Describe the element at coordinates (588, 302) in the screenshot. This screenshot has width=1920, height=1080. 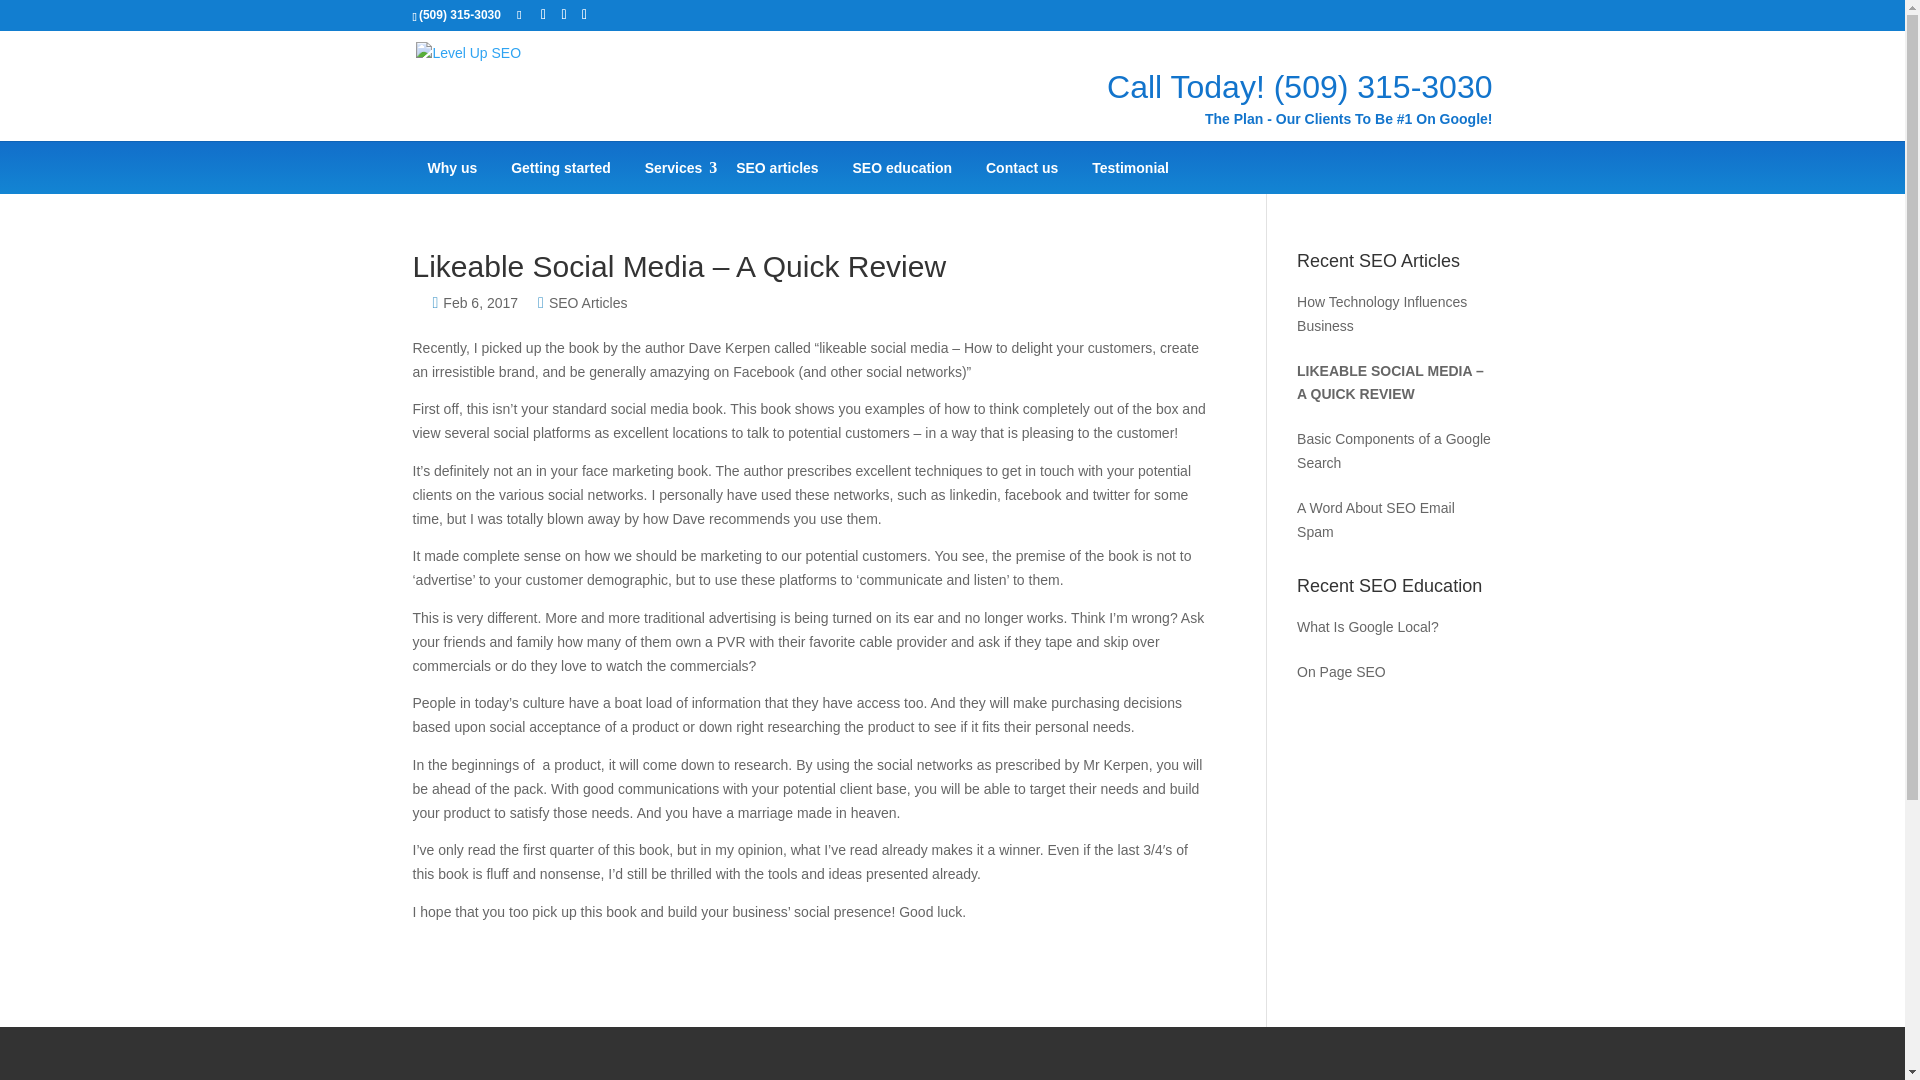
I see `SEO Articles` at that location.